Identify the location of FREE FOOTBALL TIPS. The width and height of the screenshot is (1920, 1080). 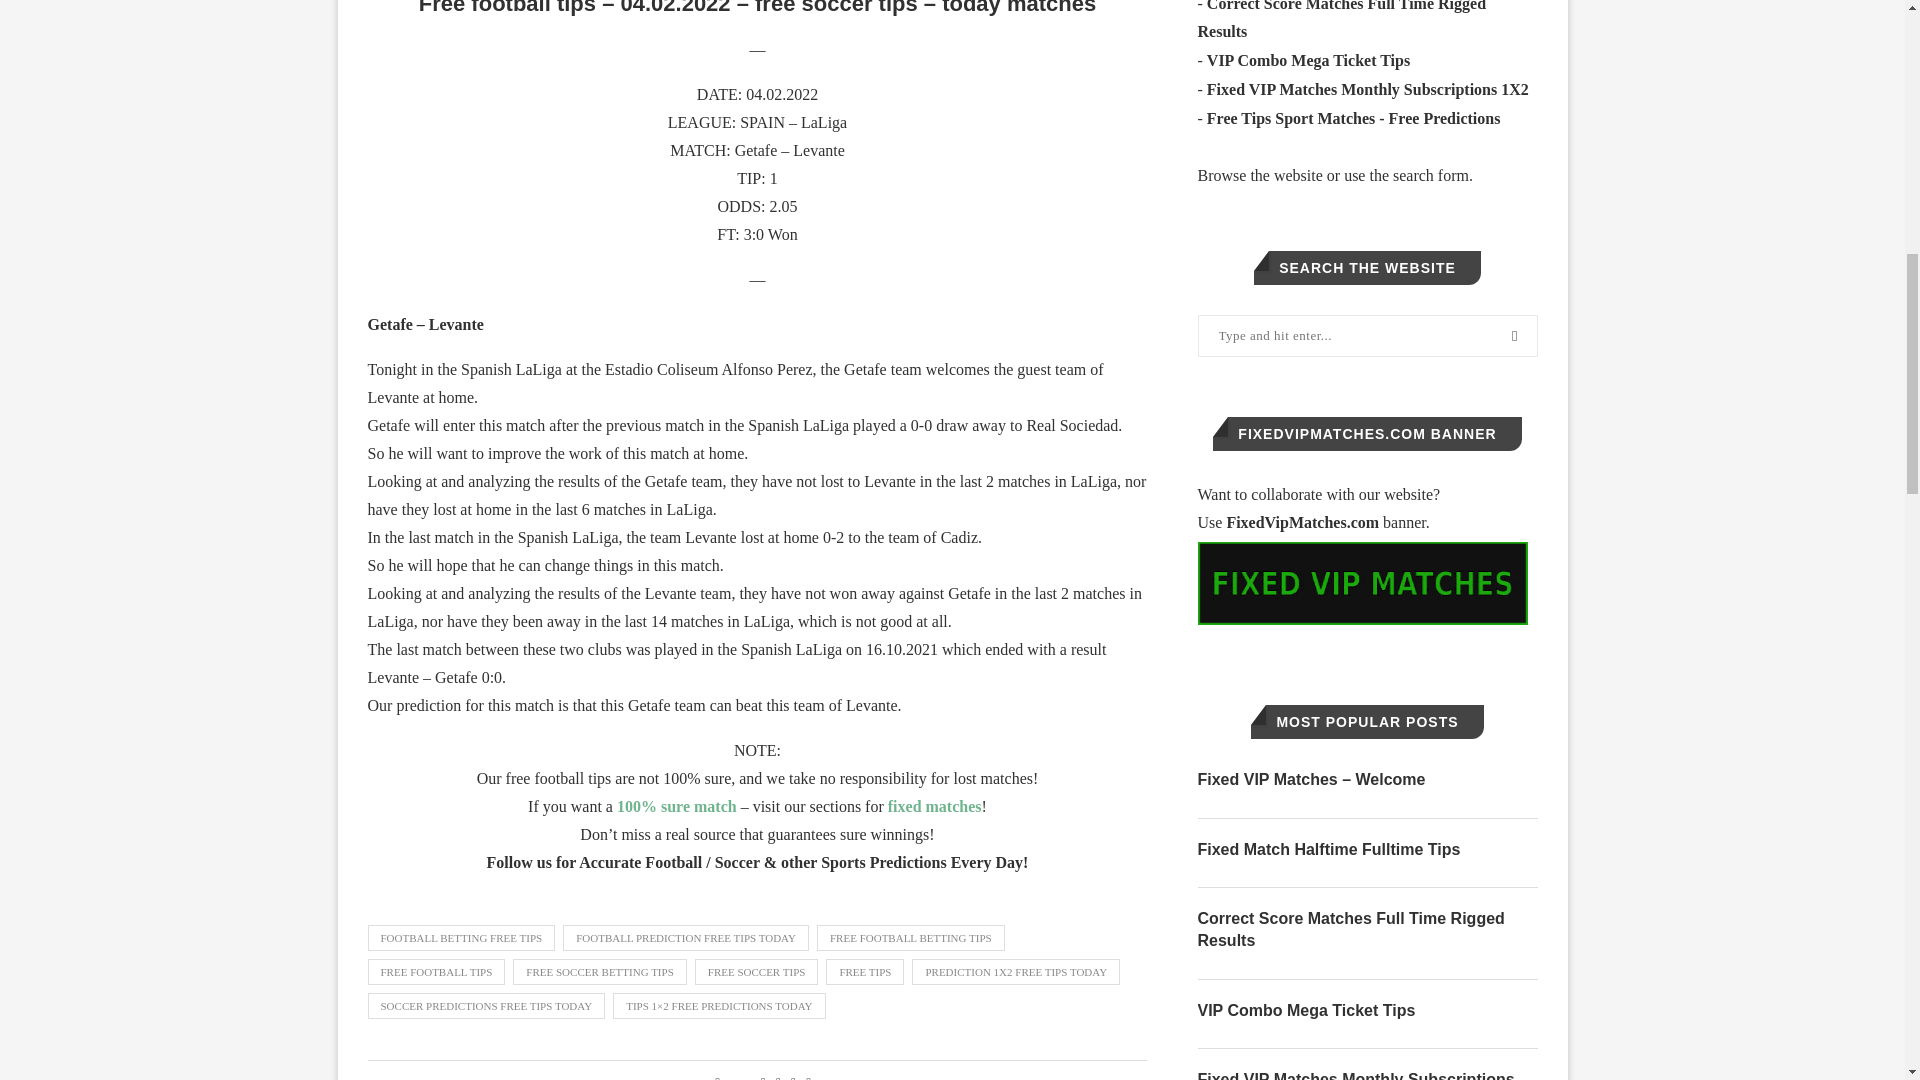
(437, 972).